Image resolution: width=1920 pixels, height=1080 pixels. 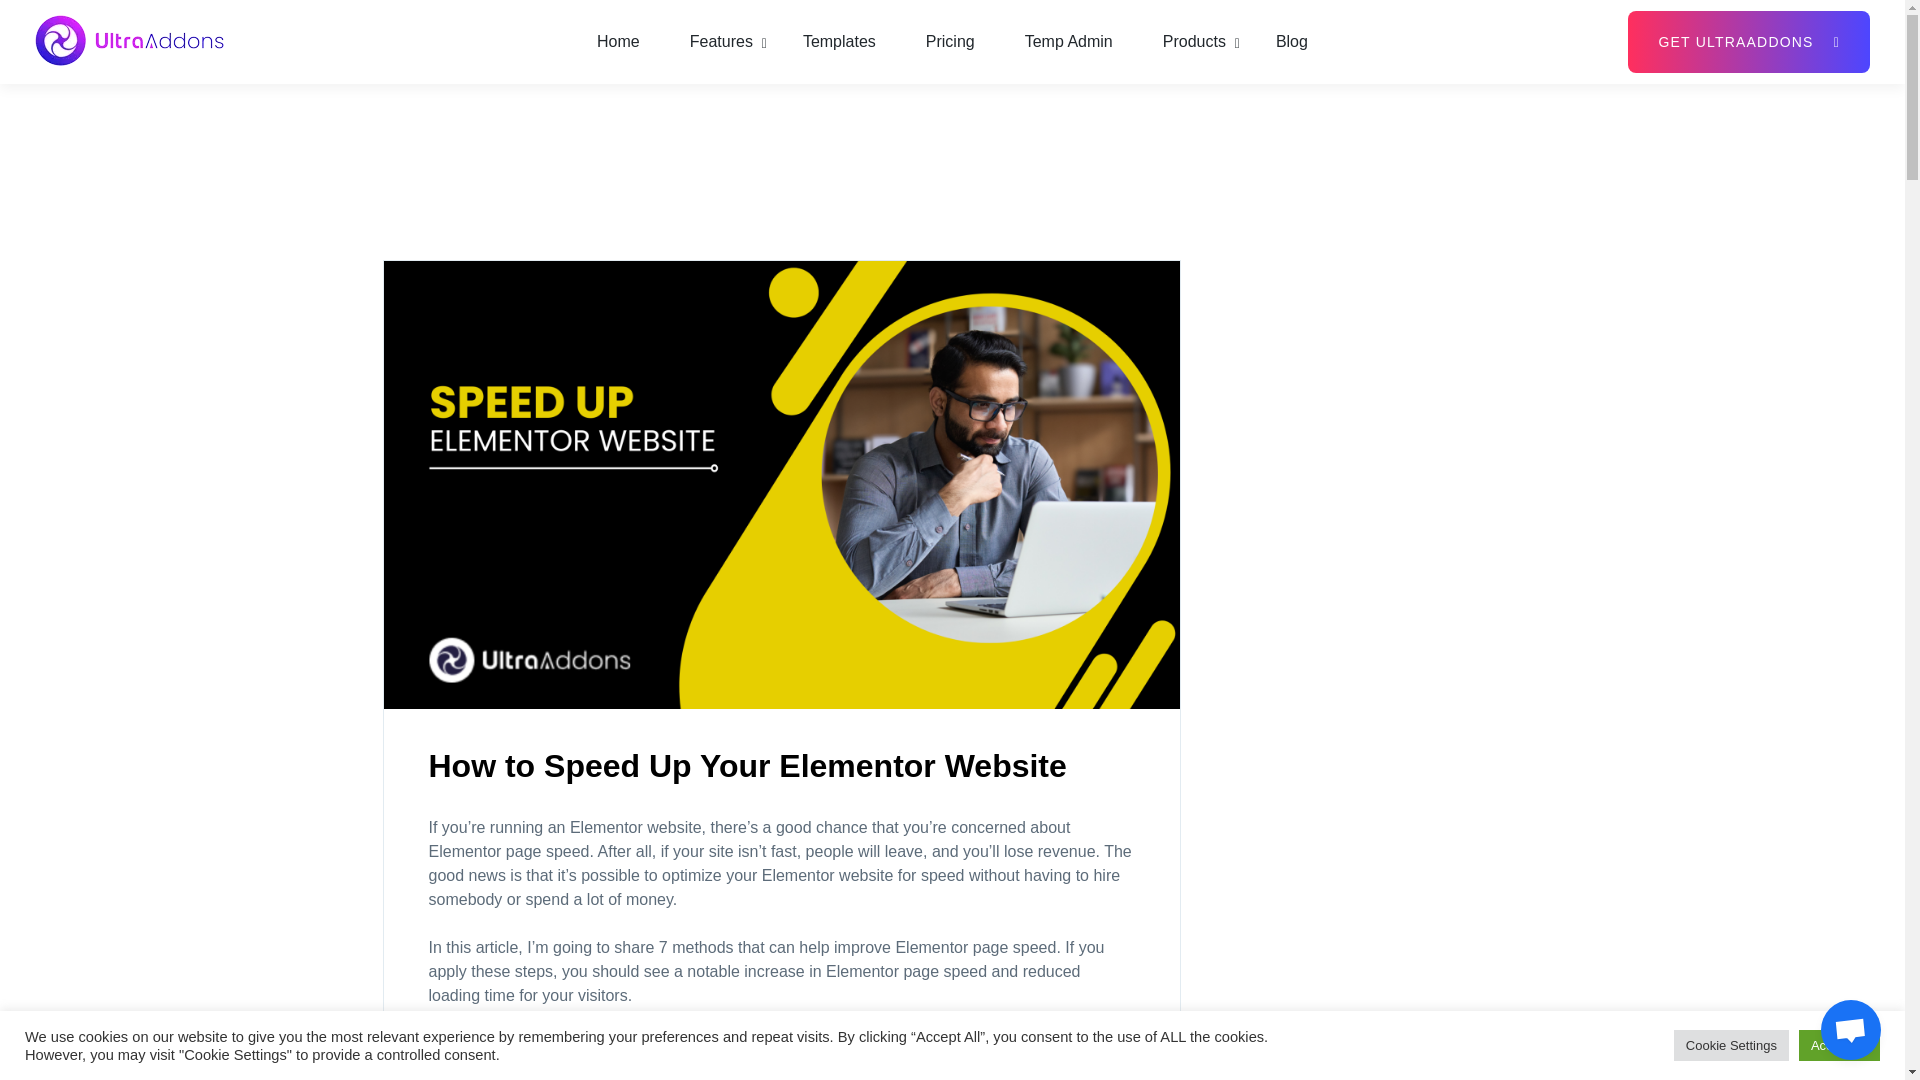 What do you see at coordinates (720, 42) in the screenshot?
I see `Features` at bounding box center [720, 42].